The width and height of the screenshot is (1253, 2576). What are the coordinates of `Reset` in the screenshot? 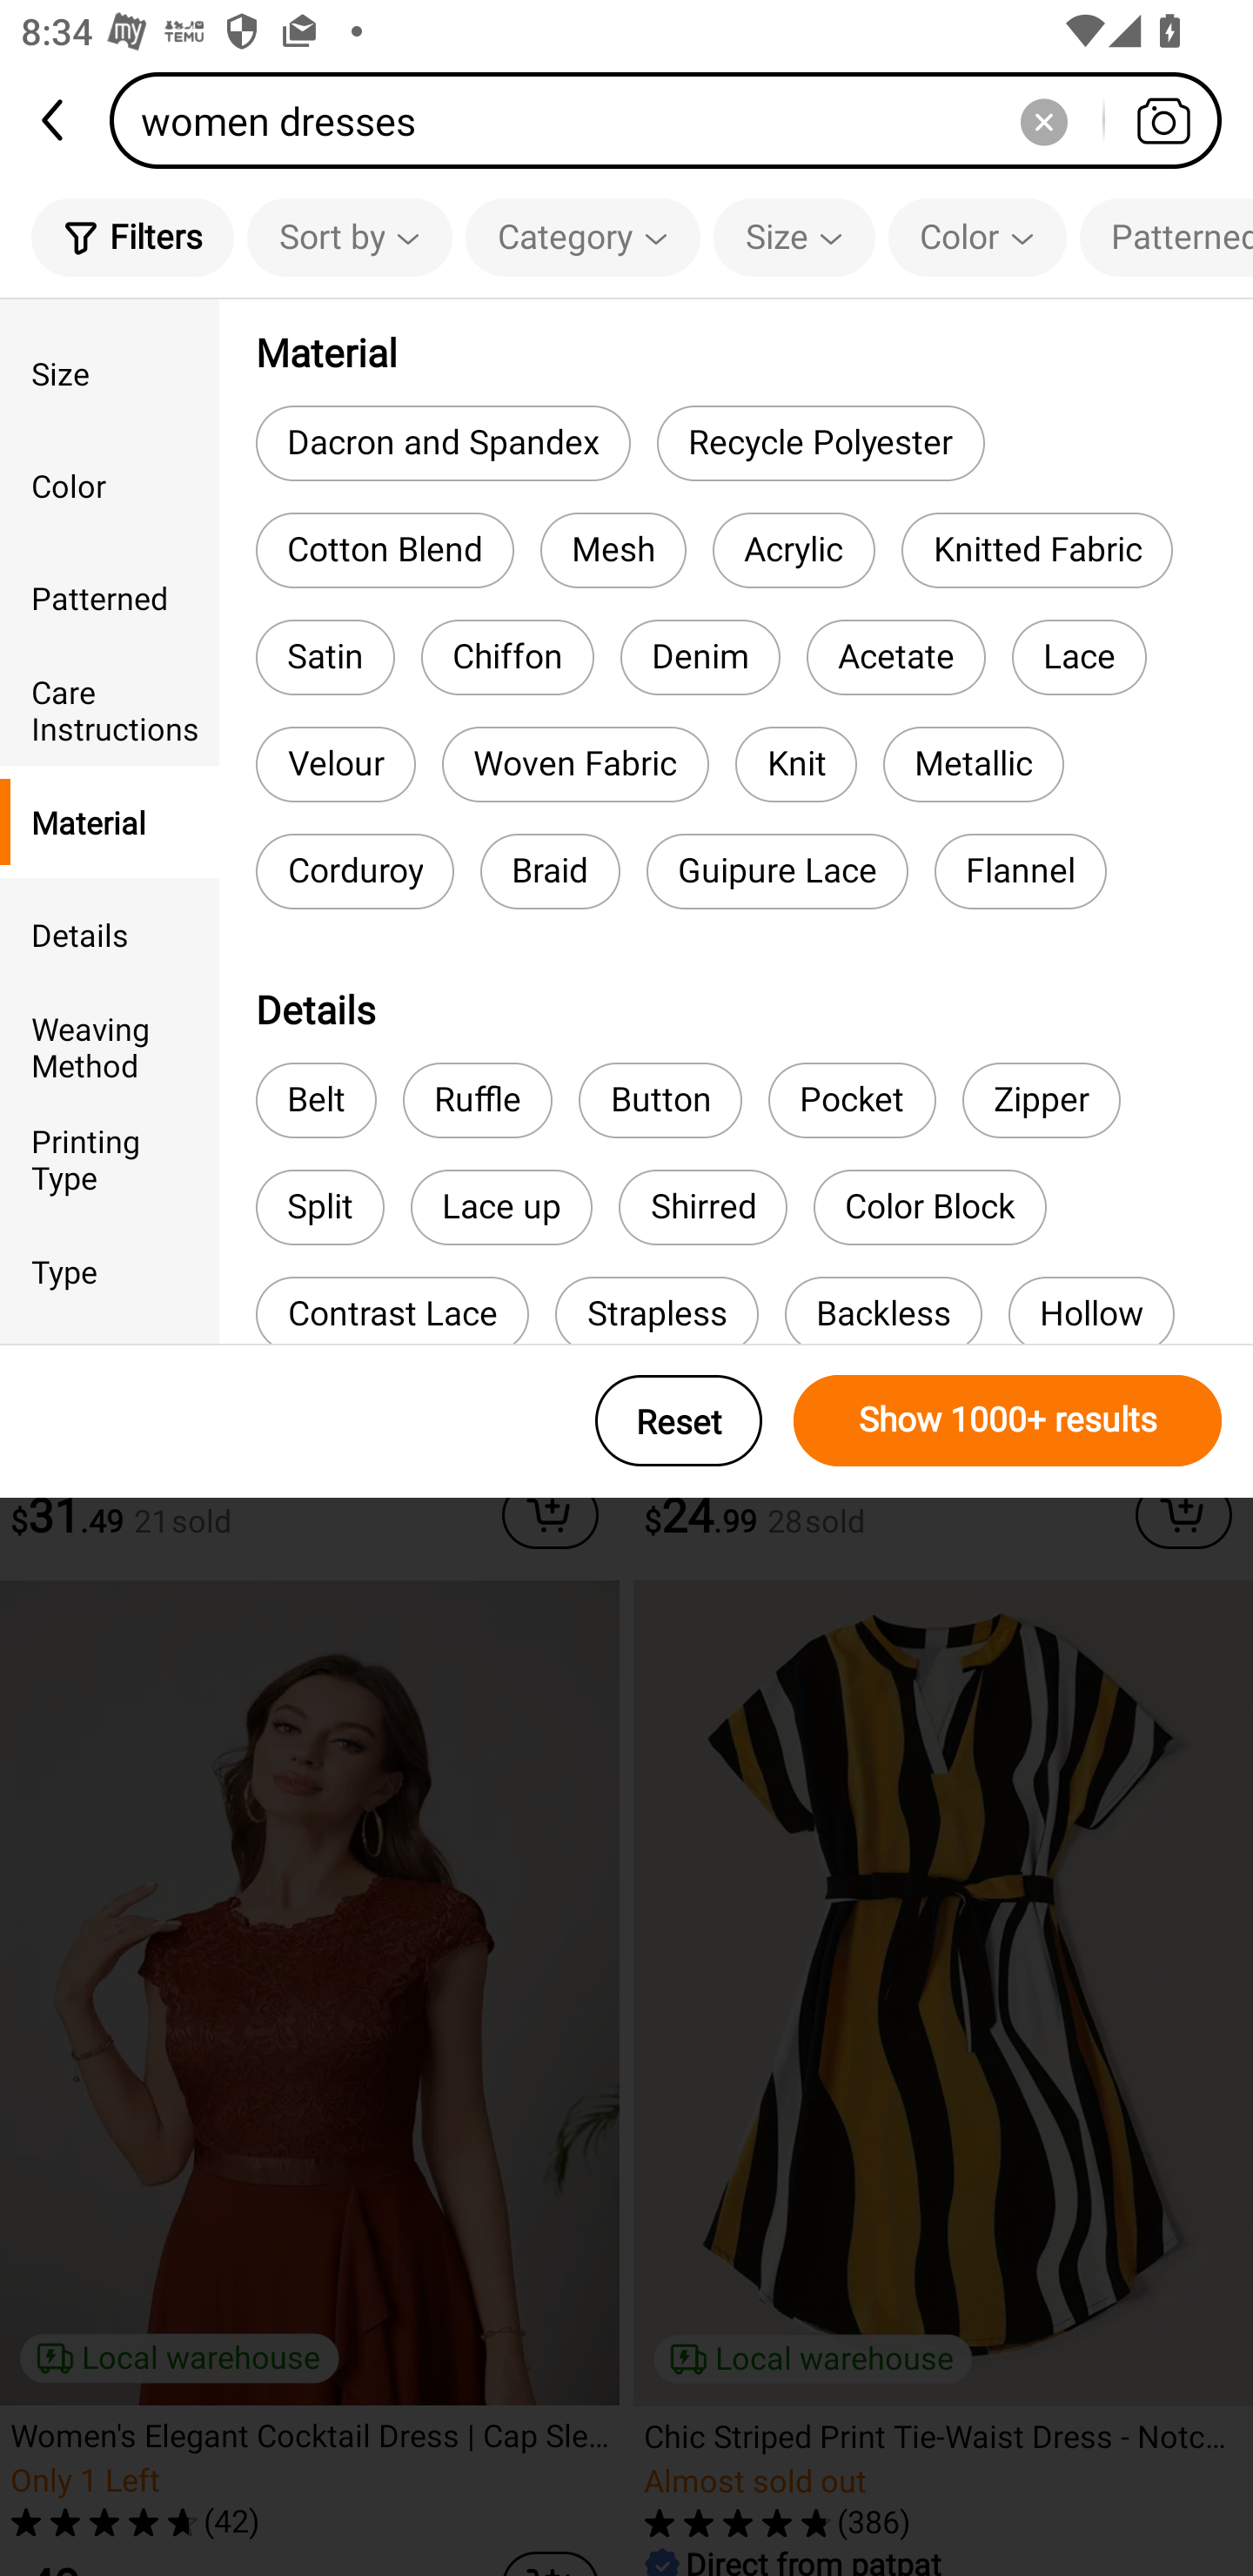 It's located at (679, 1420).